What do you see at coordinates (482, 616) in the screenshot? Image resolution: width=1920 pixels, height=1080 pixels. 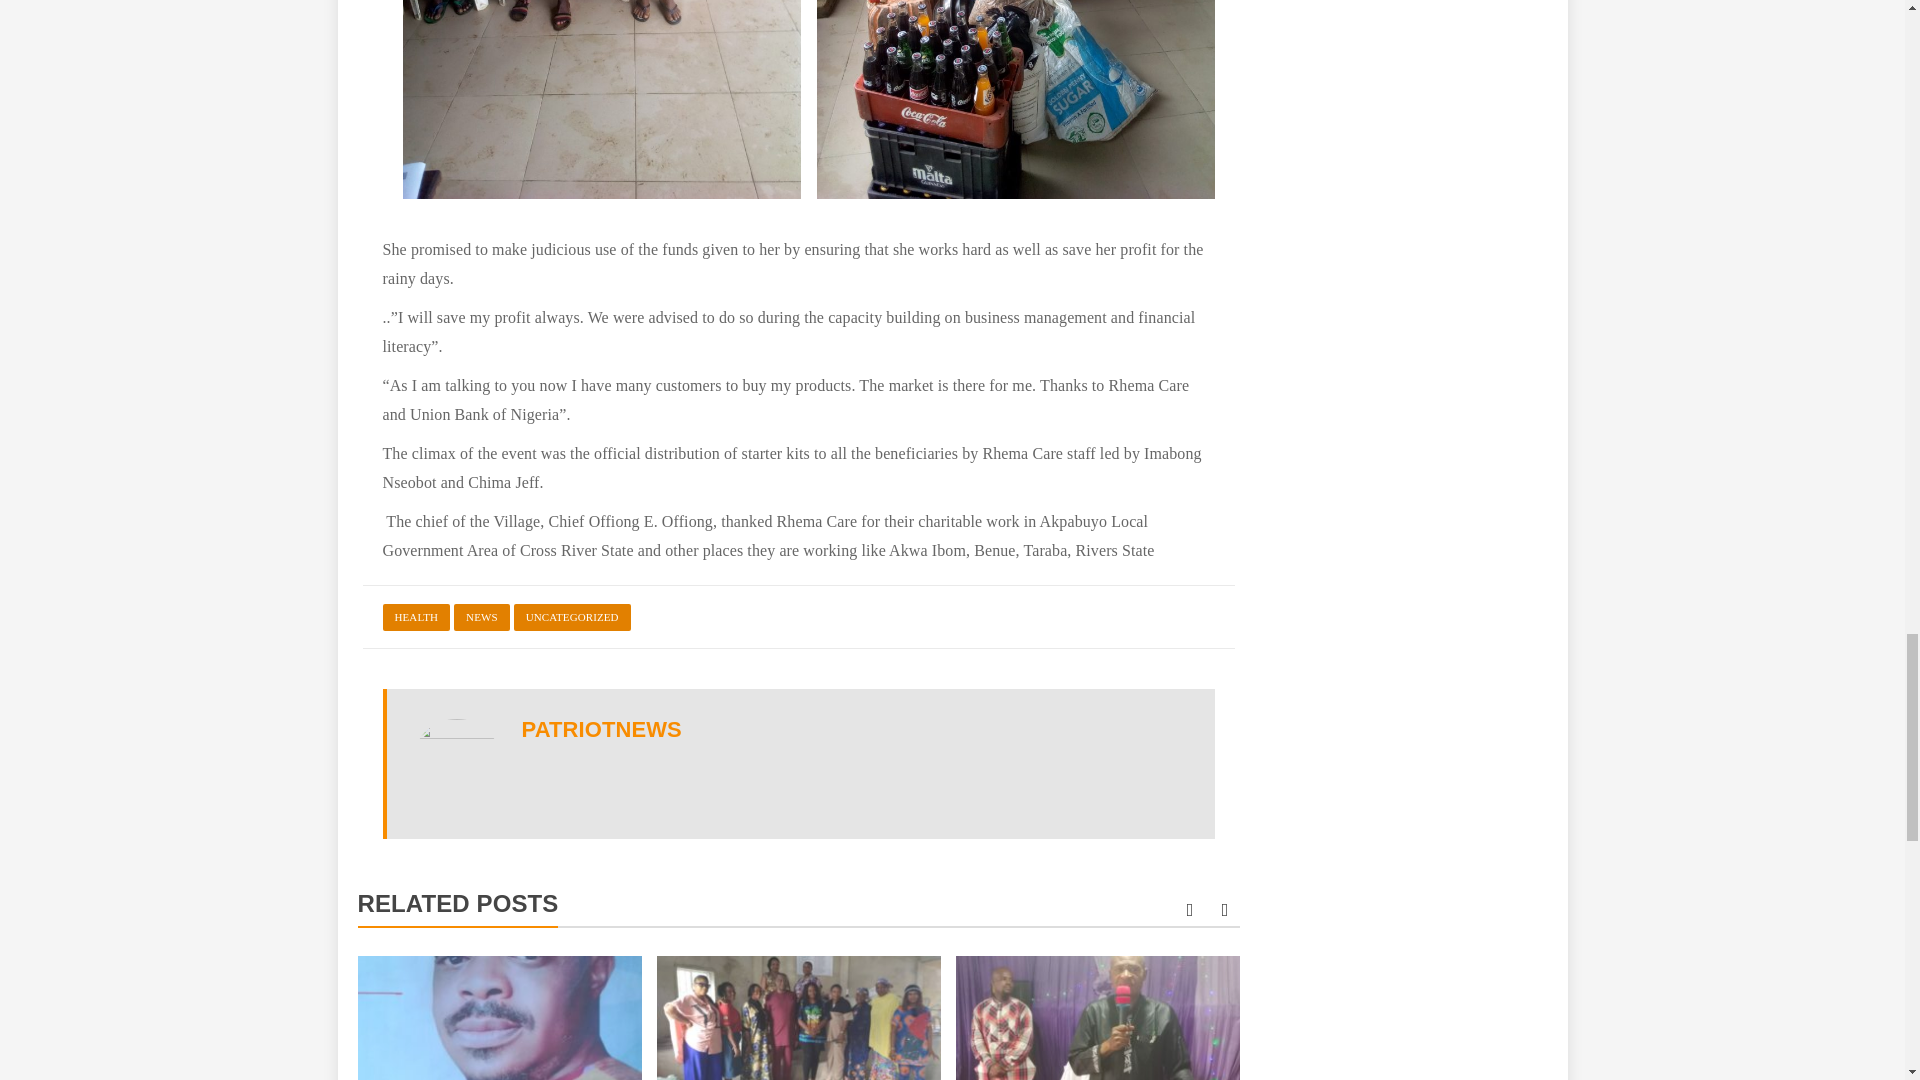 I see `NEWS` at bounding box center [482, 616].